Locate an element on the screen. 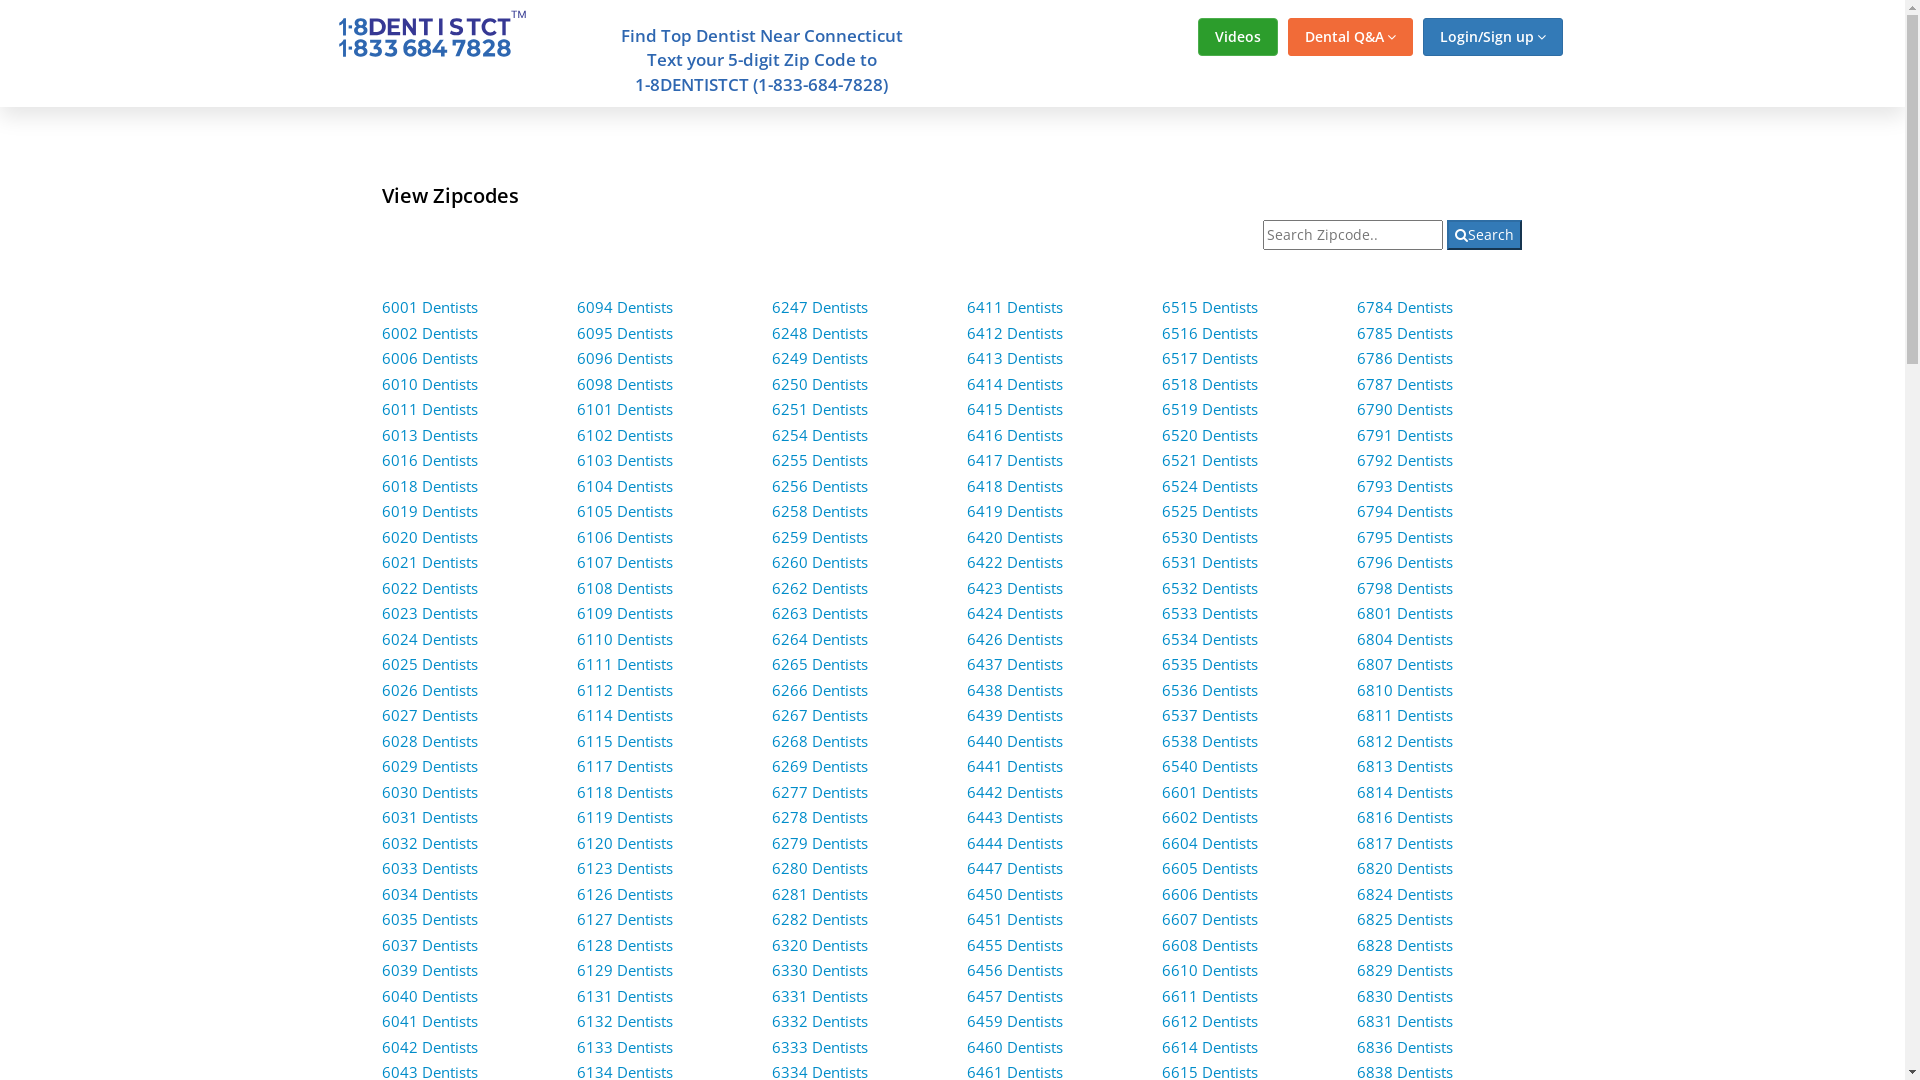 Image resolution: width=1920 pixels, height=1080 pixels. 6037 Dentists is located at coordinates (430, 945).